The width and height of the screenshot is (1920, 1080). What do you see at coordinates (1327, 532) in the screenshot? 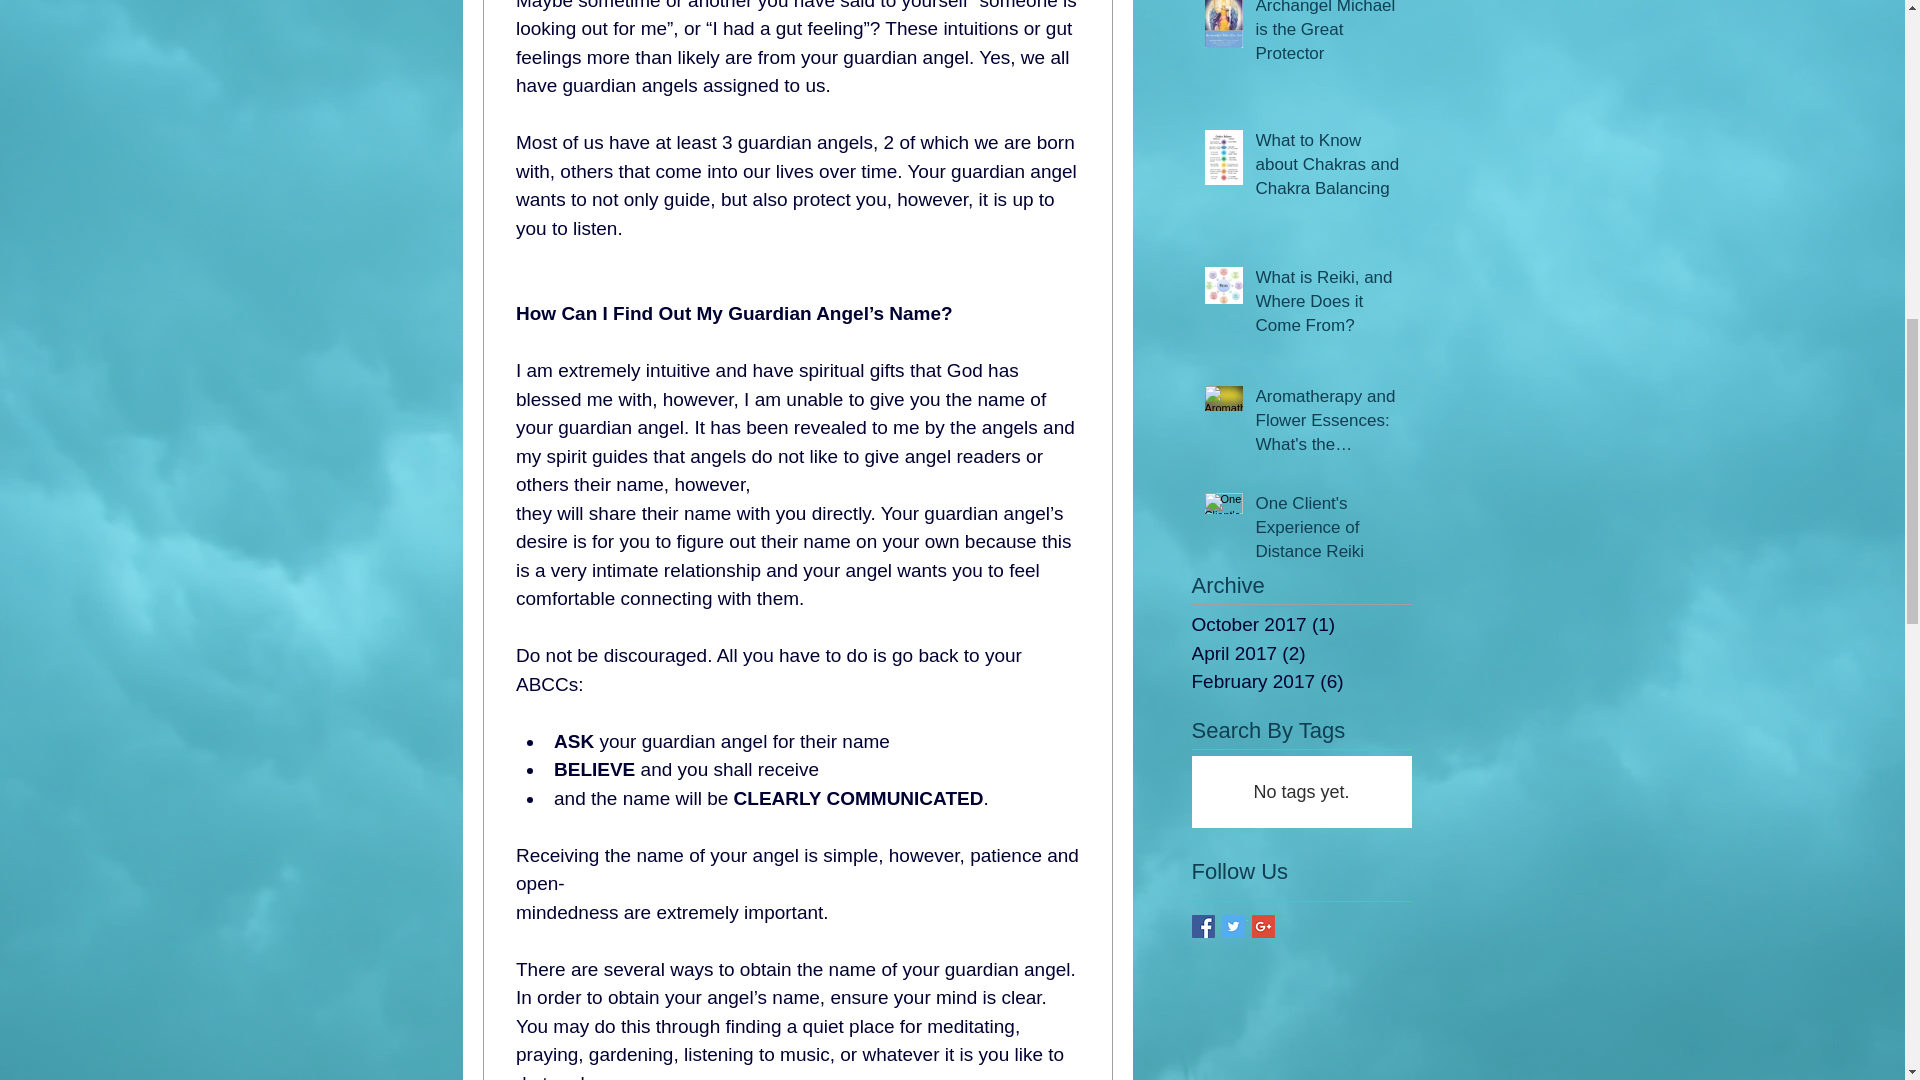
I see `One Client's Experience of Distance Reiki` at bounding box center [1327, 532].